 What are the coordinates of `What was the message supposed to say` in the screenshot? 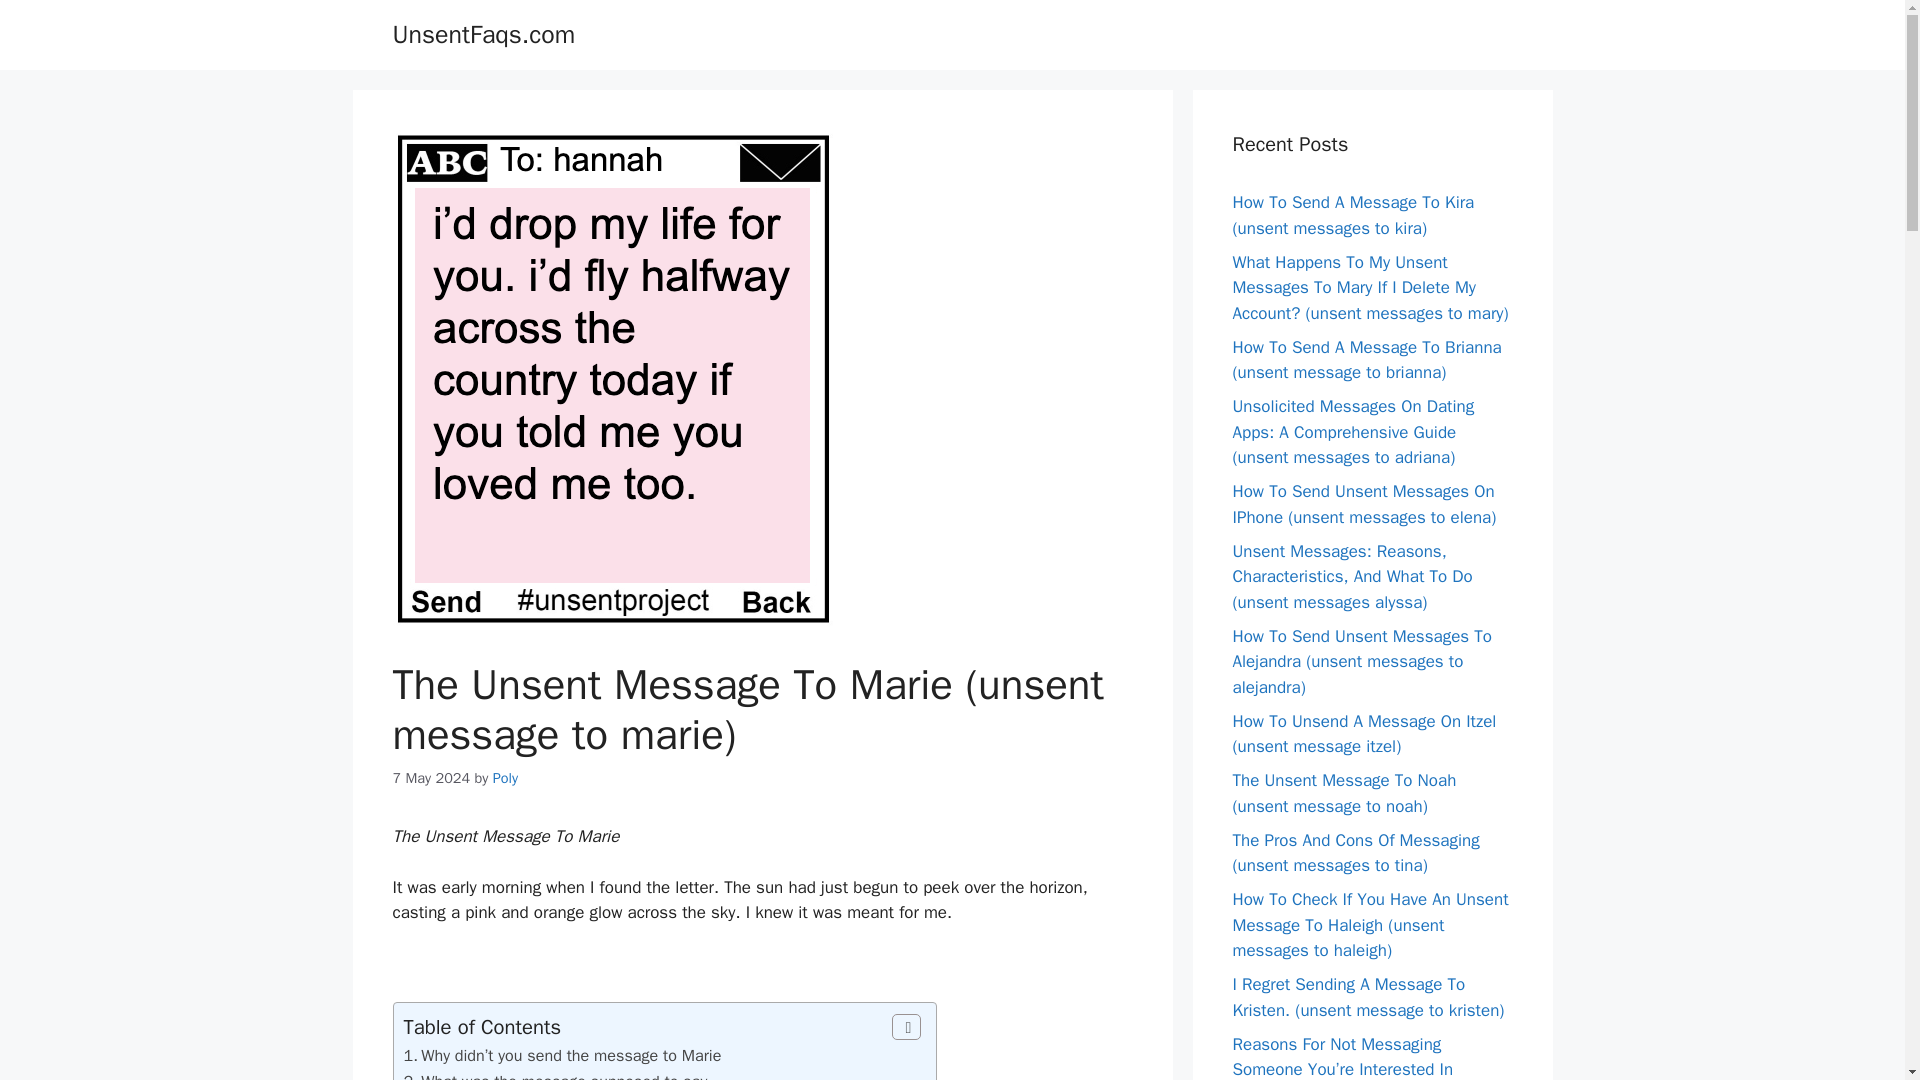 It's located at (563, 1076).